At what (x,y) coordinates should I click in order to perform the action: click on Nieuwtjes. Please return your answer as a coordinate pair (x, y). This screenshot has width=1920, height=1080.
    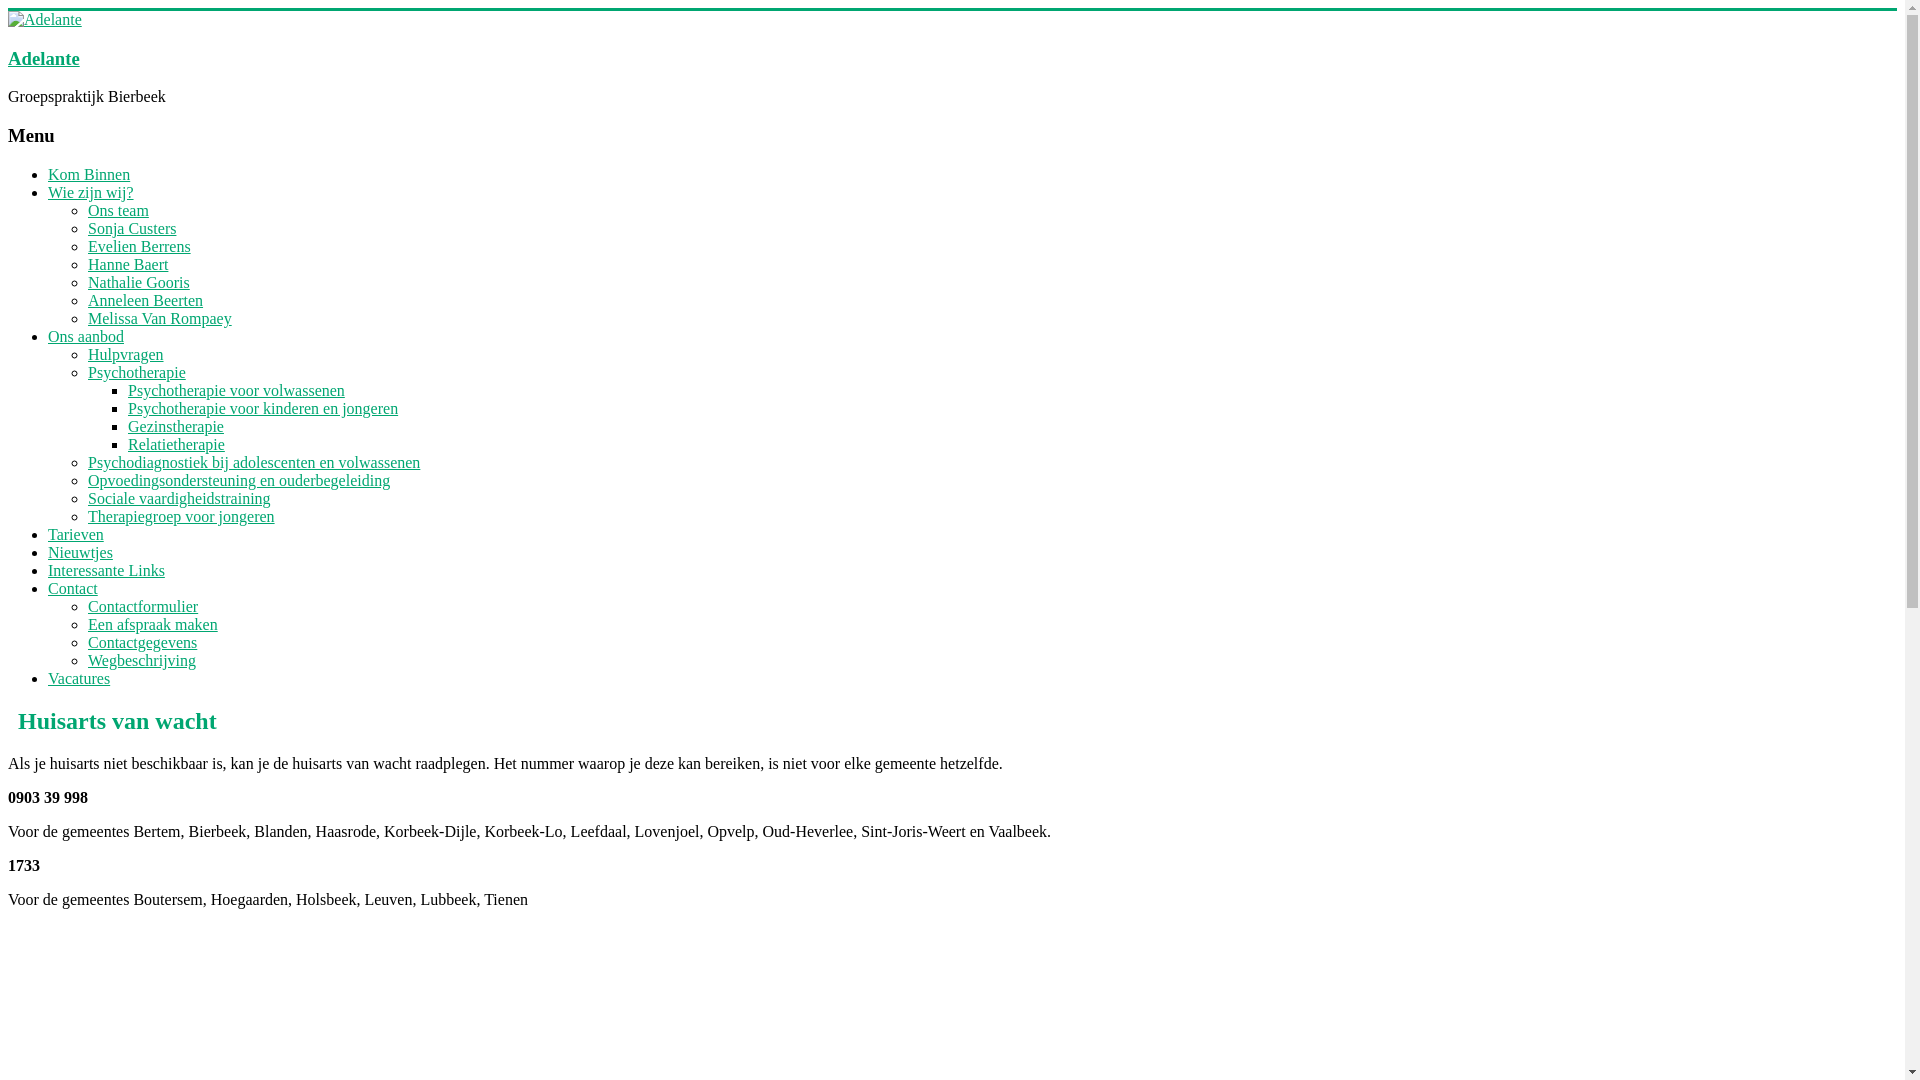
    Looking at the image, I should click on (80, 552).